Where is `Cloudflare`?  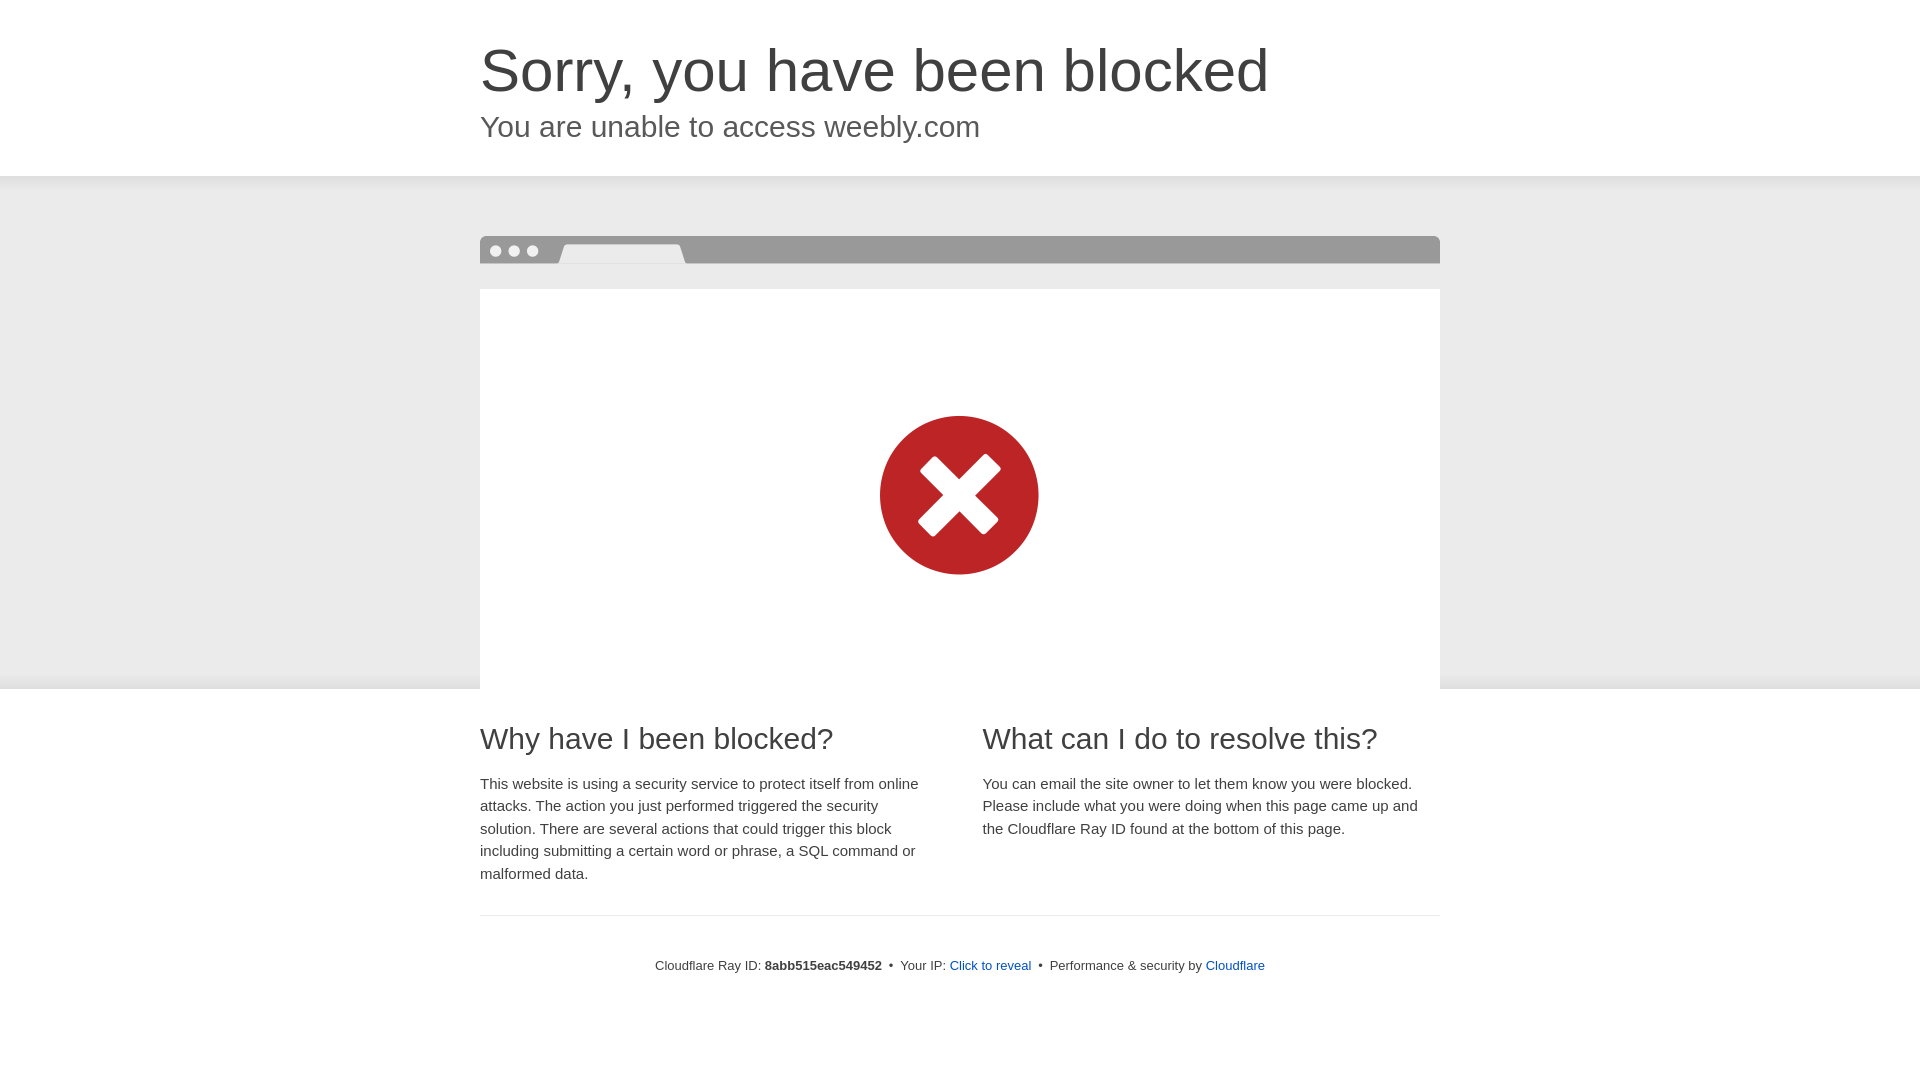
Cloudflare is located at coordinates (1235, 965).